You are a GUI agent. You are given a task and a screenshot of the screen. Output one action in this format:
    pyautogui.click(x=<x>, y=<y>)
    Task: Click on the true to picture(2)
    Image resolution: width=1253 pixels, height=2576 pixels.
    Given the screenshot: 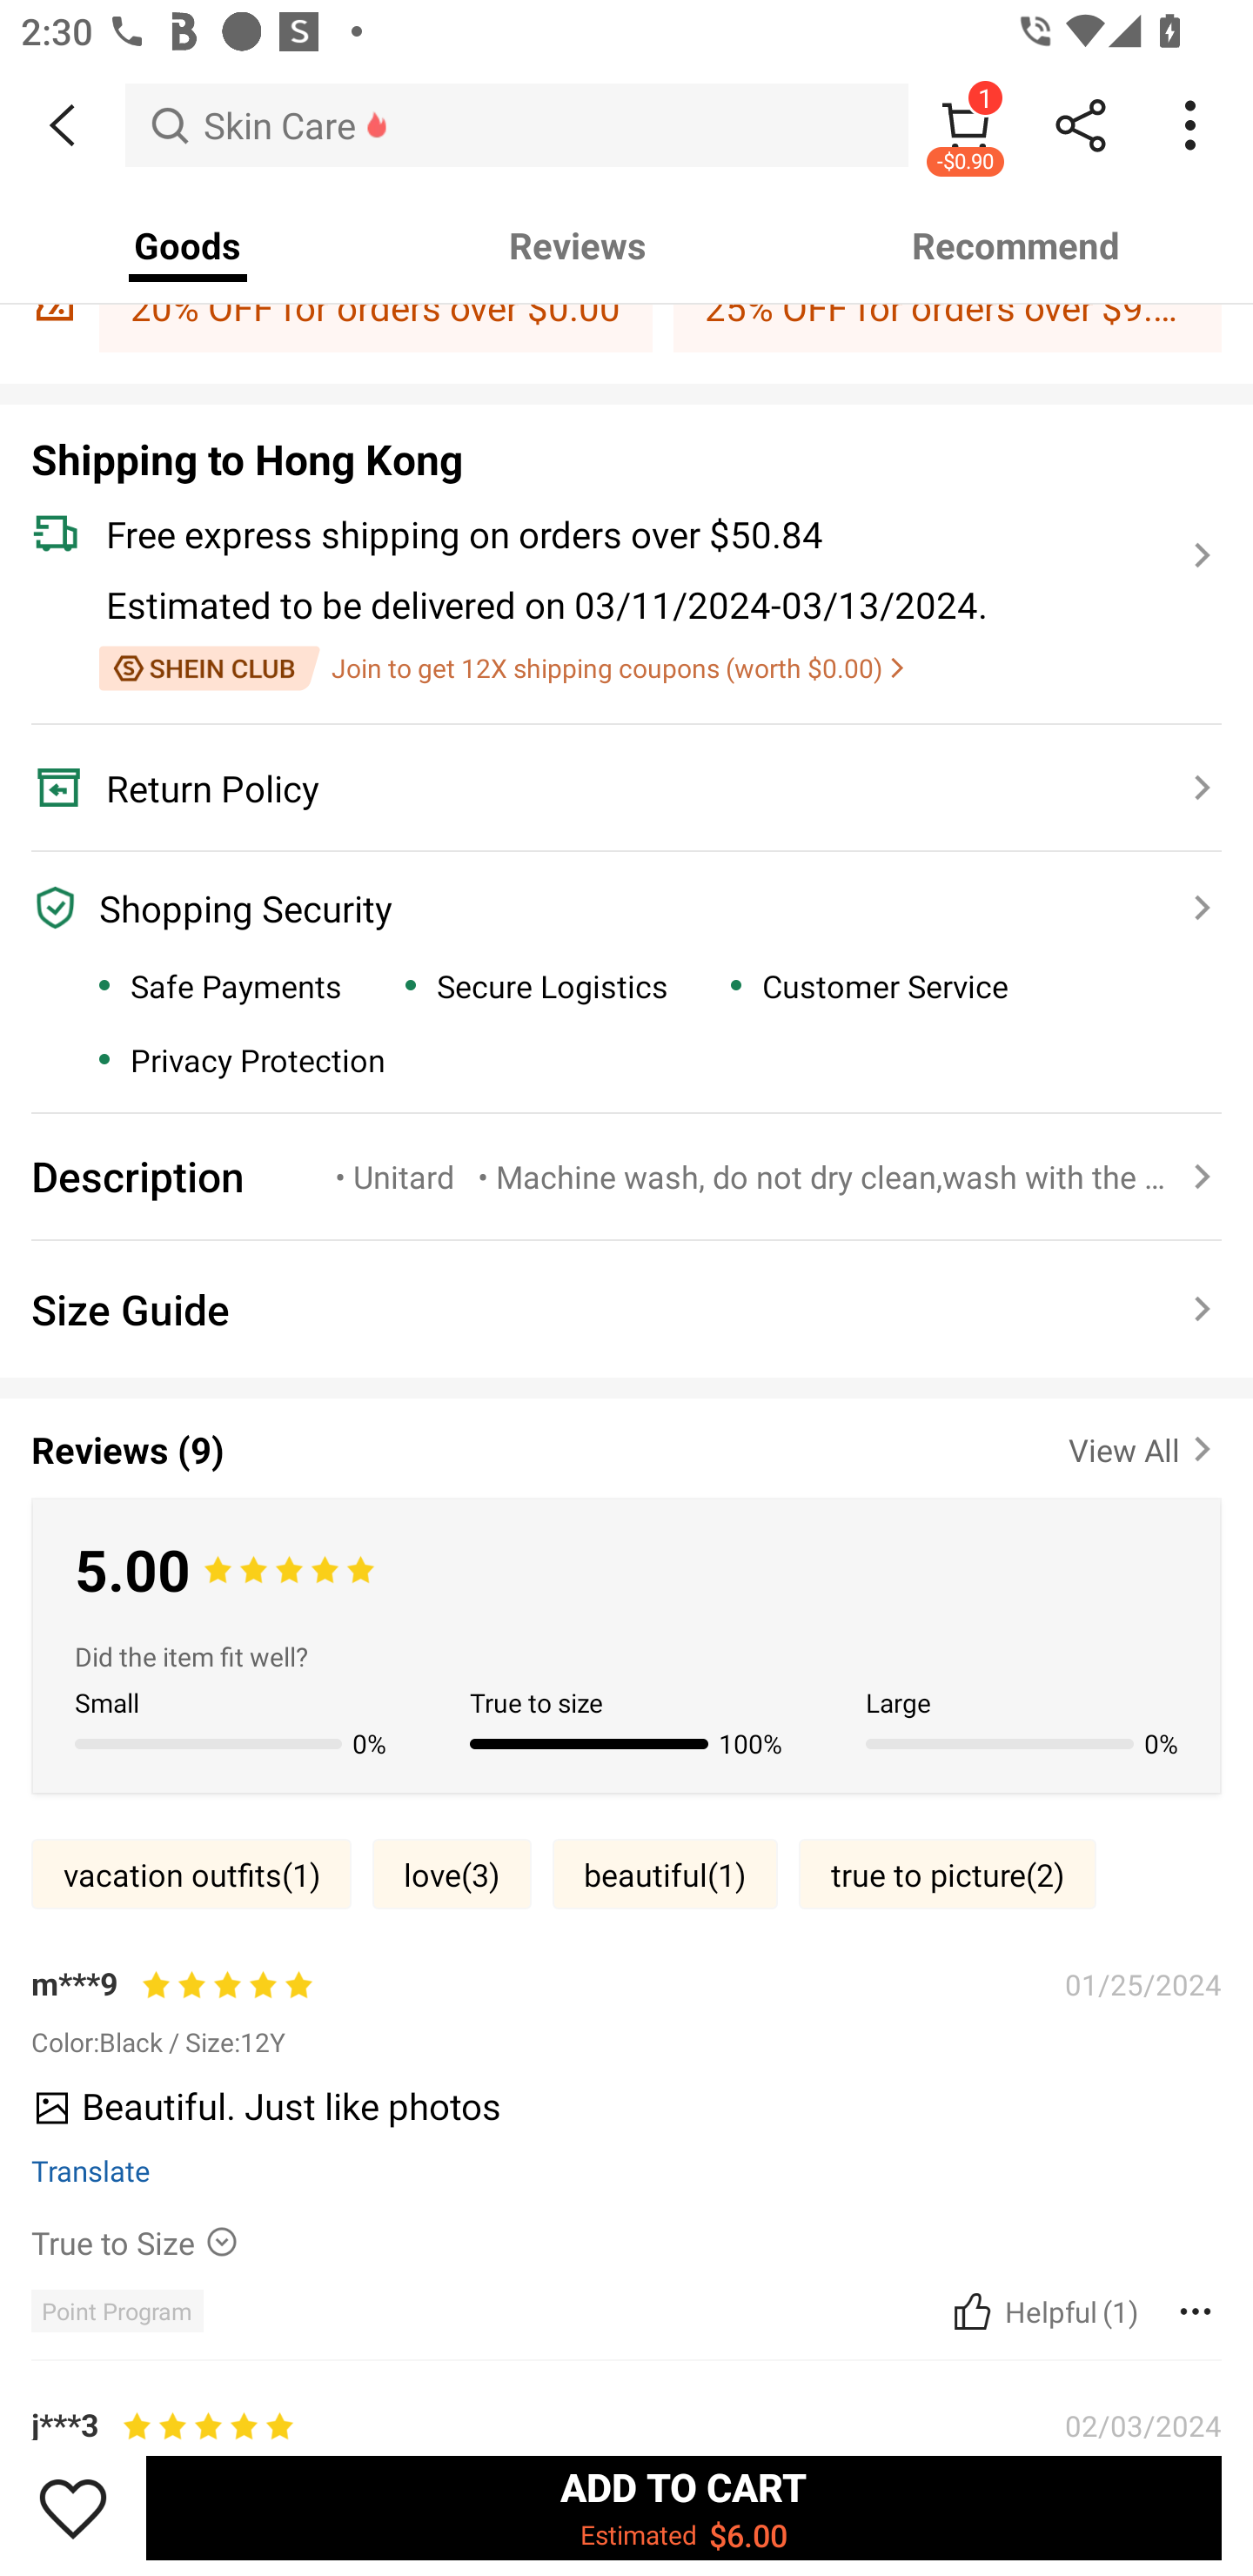 What is the action you would take?
    pyautogui.click(x=948, y=1874)
    